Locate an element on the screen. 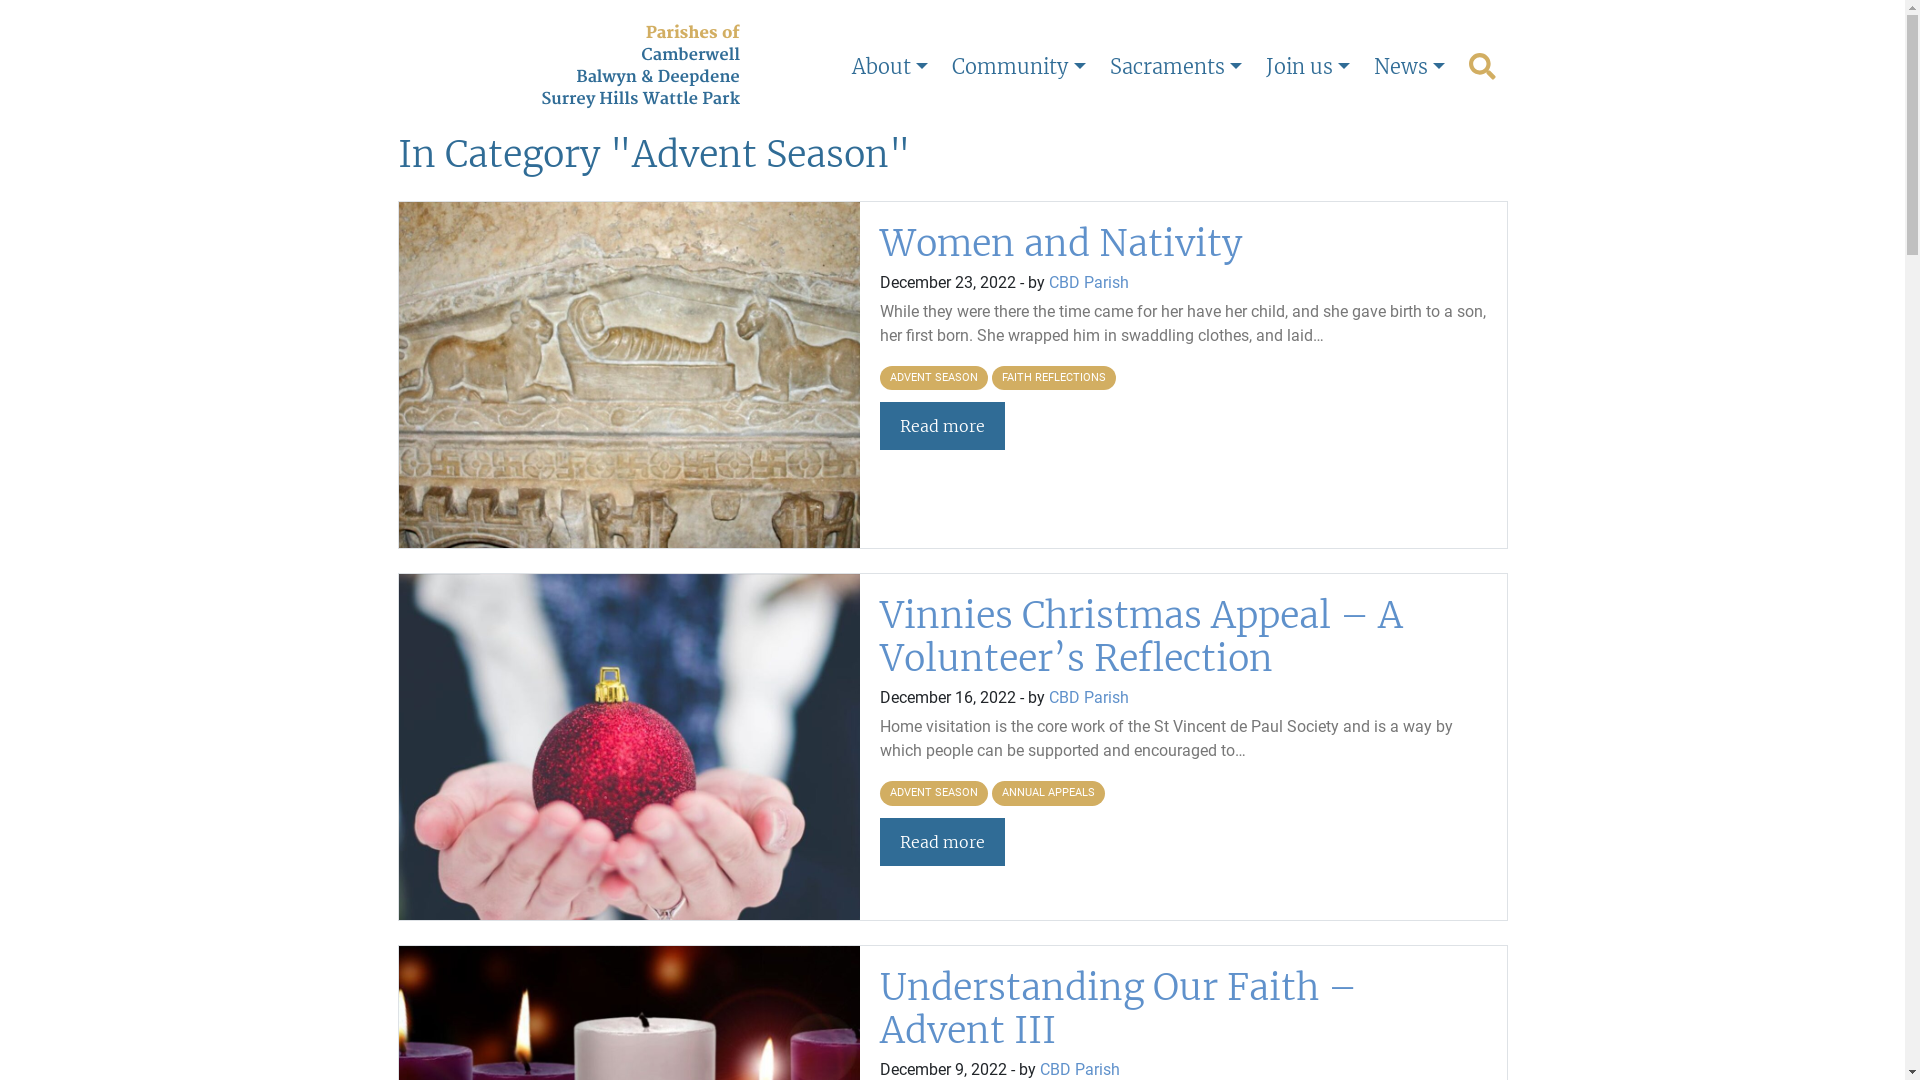 Image resolution: width=1920 pixels, height=1080 pixels. Join us is located at coordinates (1308, 67).